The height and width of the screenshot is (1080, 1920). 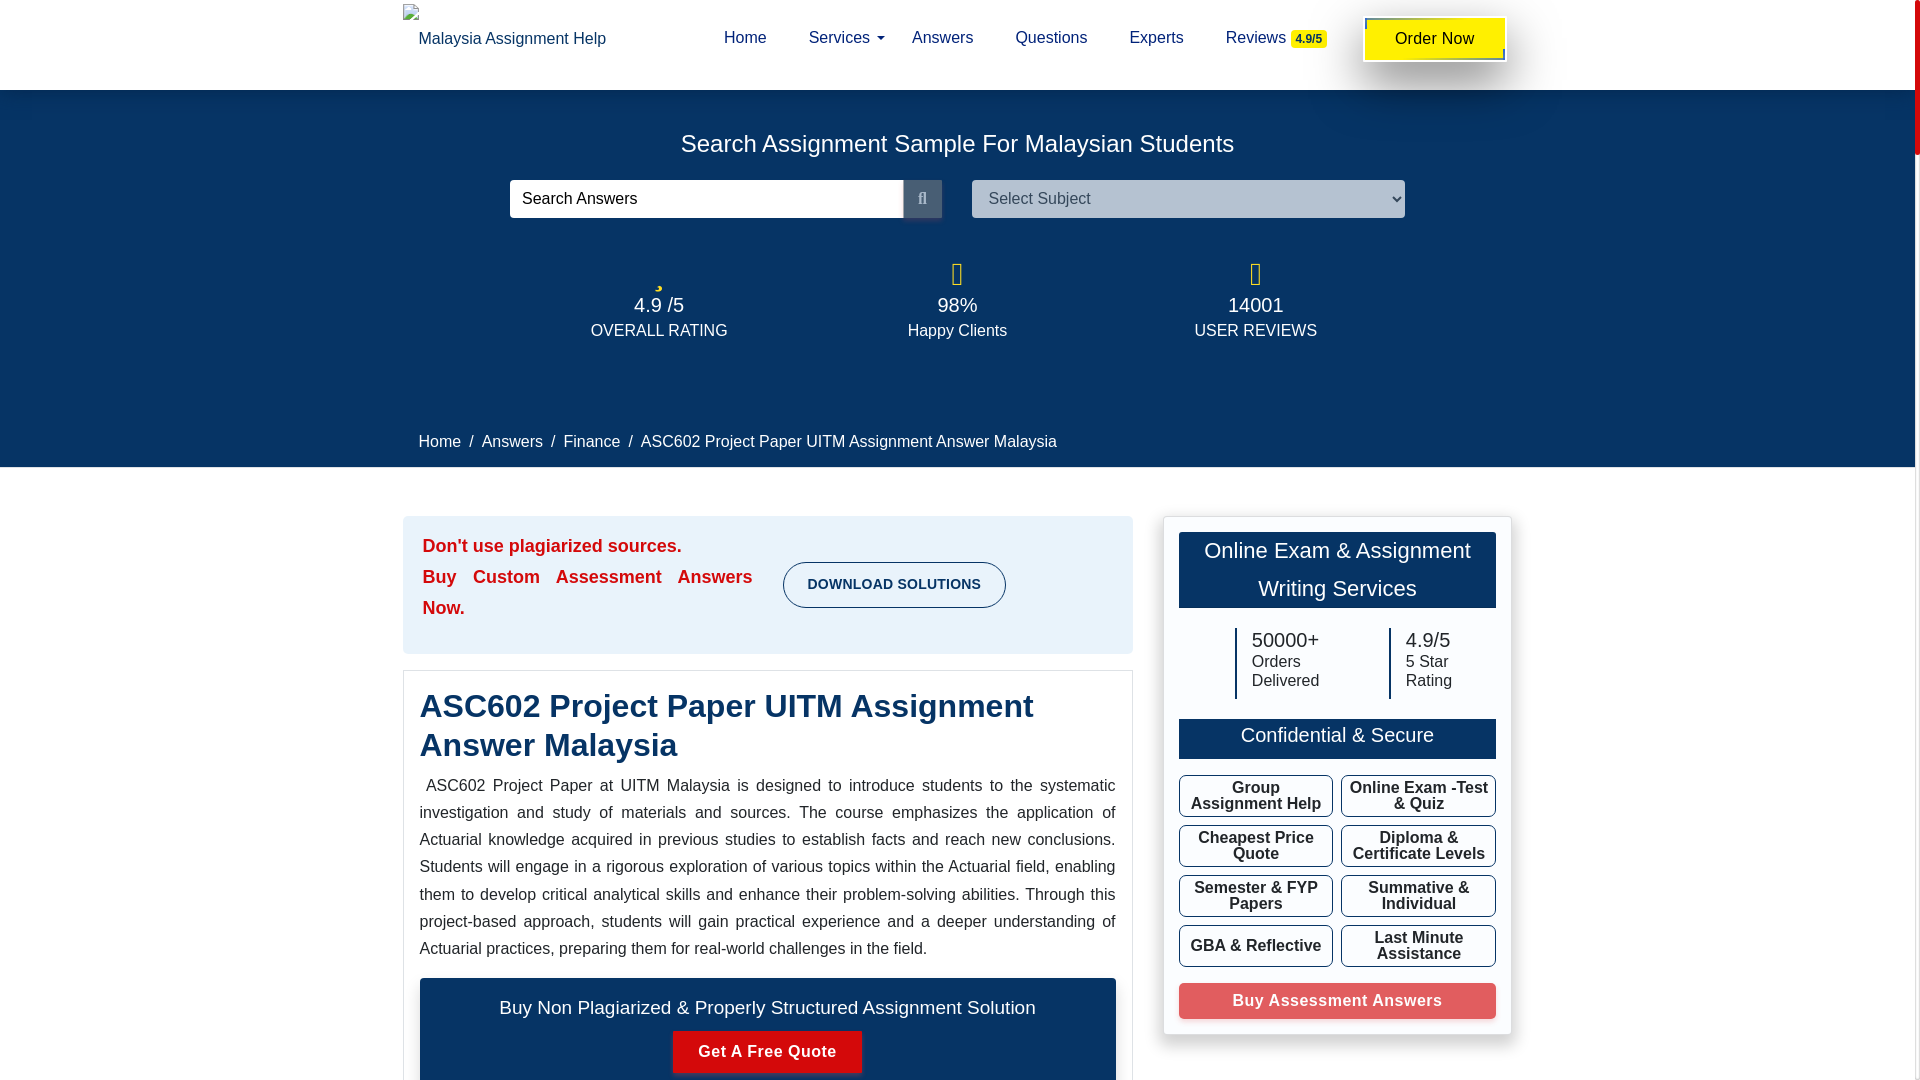 I want to click on Answers, so click(x=512, y=442).